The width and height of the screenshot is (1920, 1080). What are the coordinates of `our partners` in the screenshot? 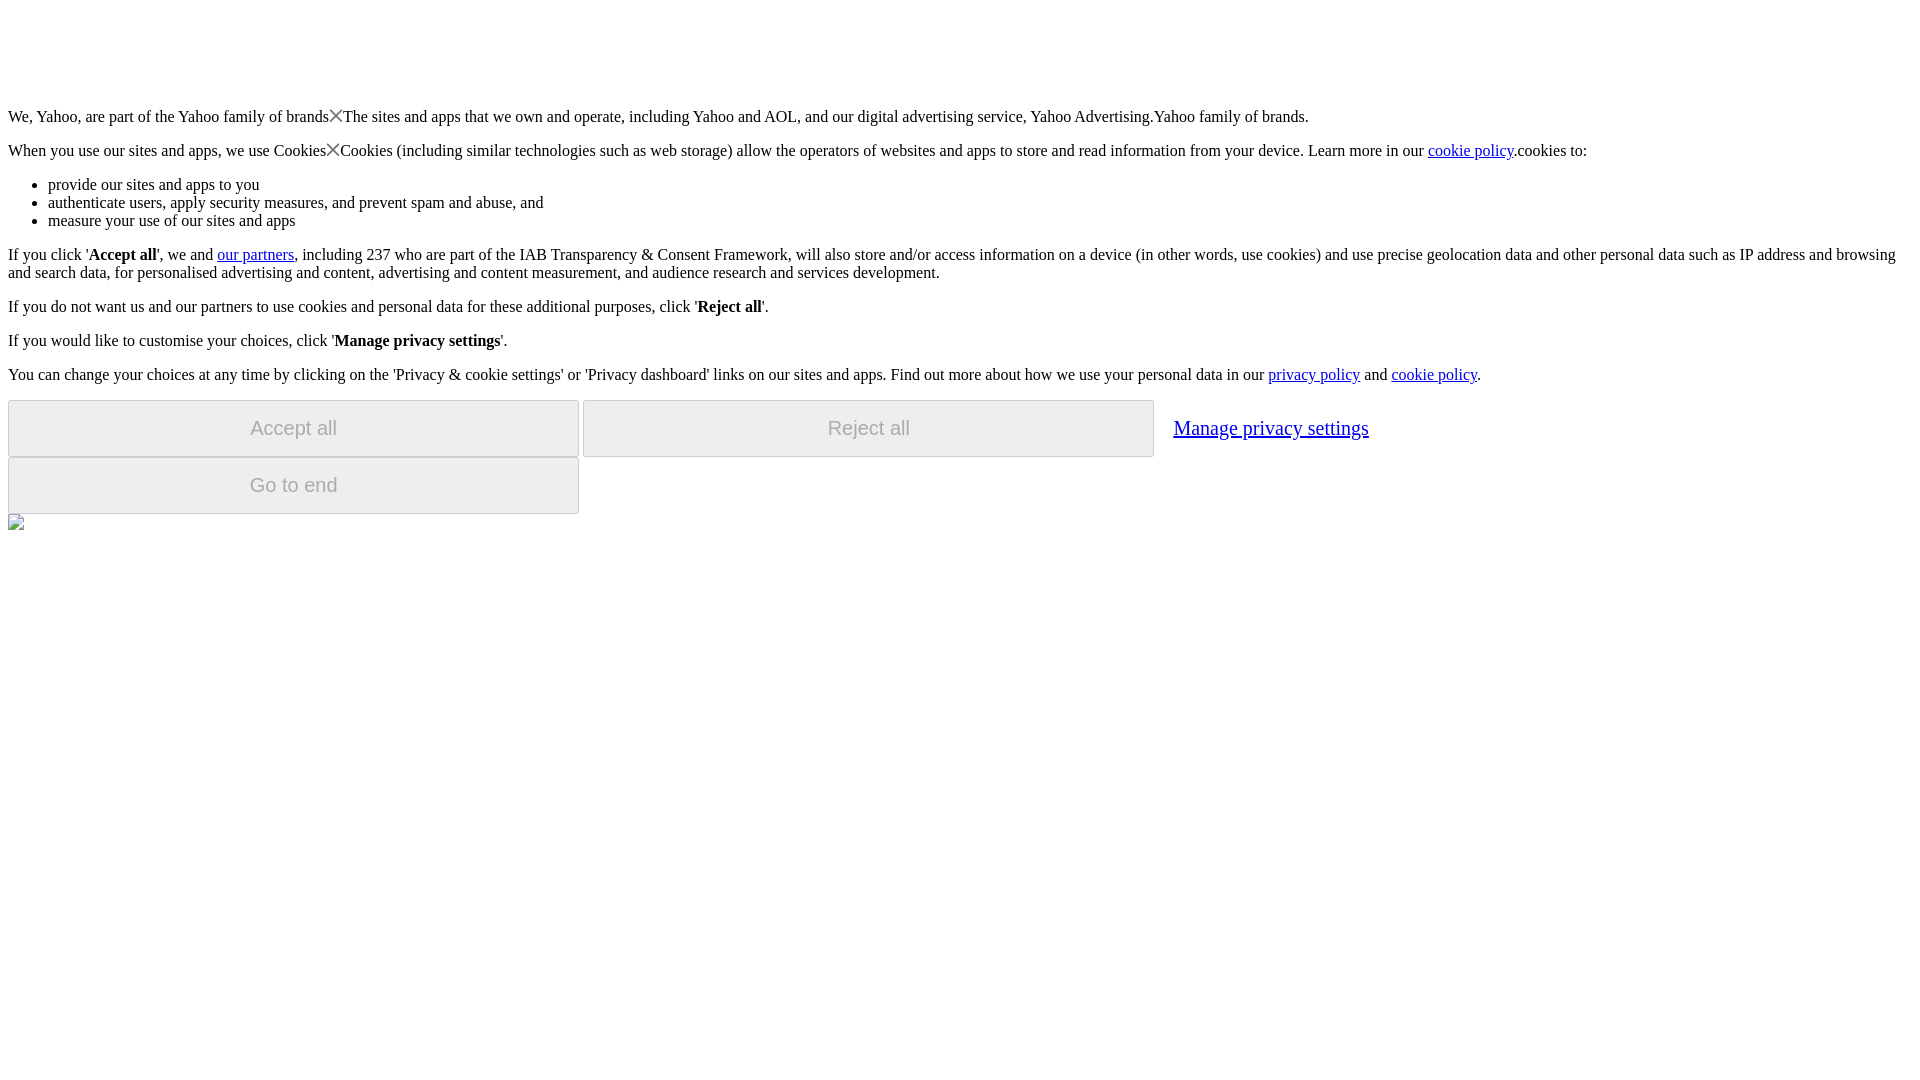 It's located at (254, 254).